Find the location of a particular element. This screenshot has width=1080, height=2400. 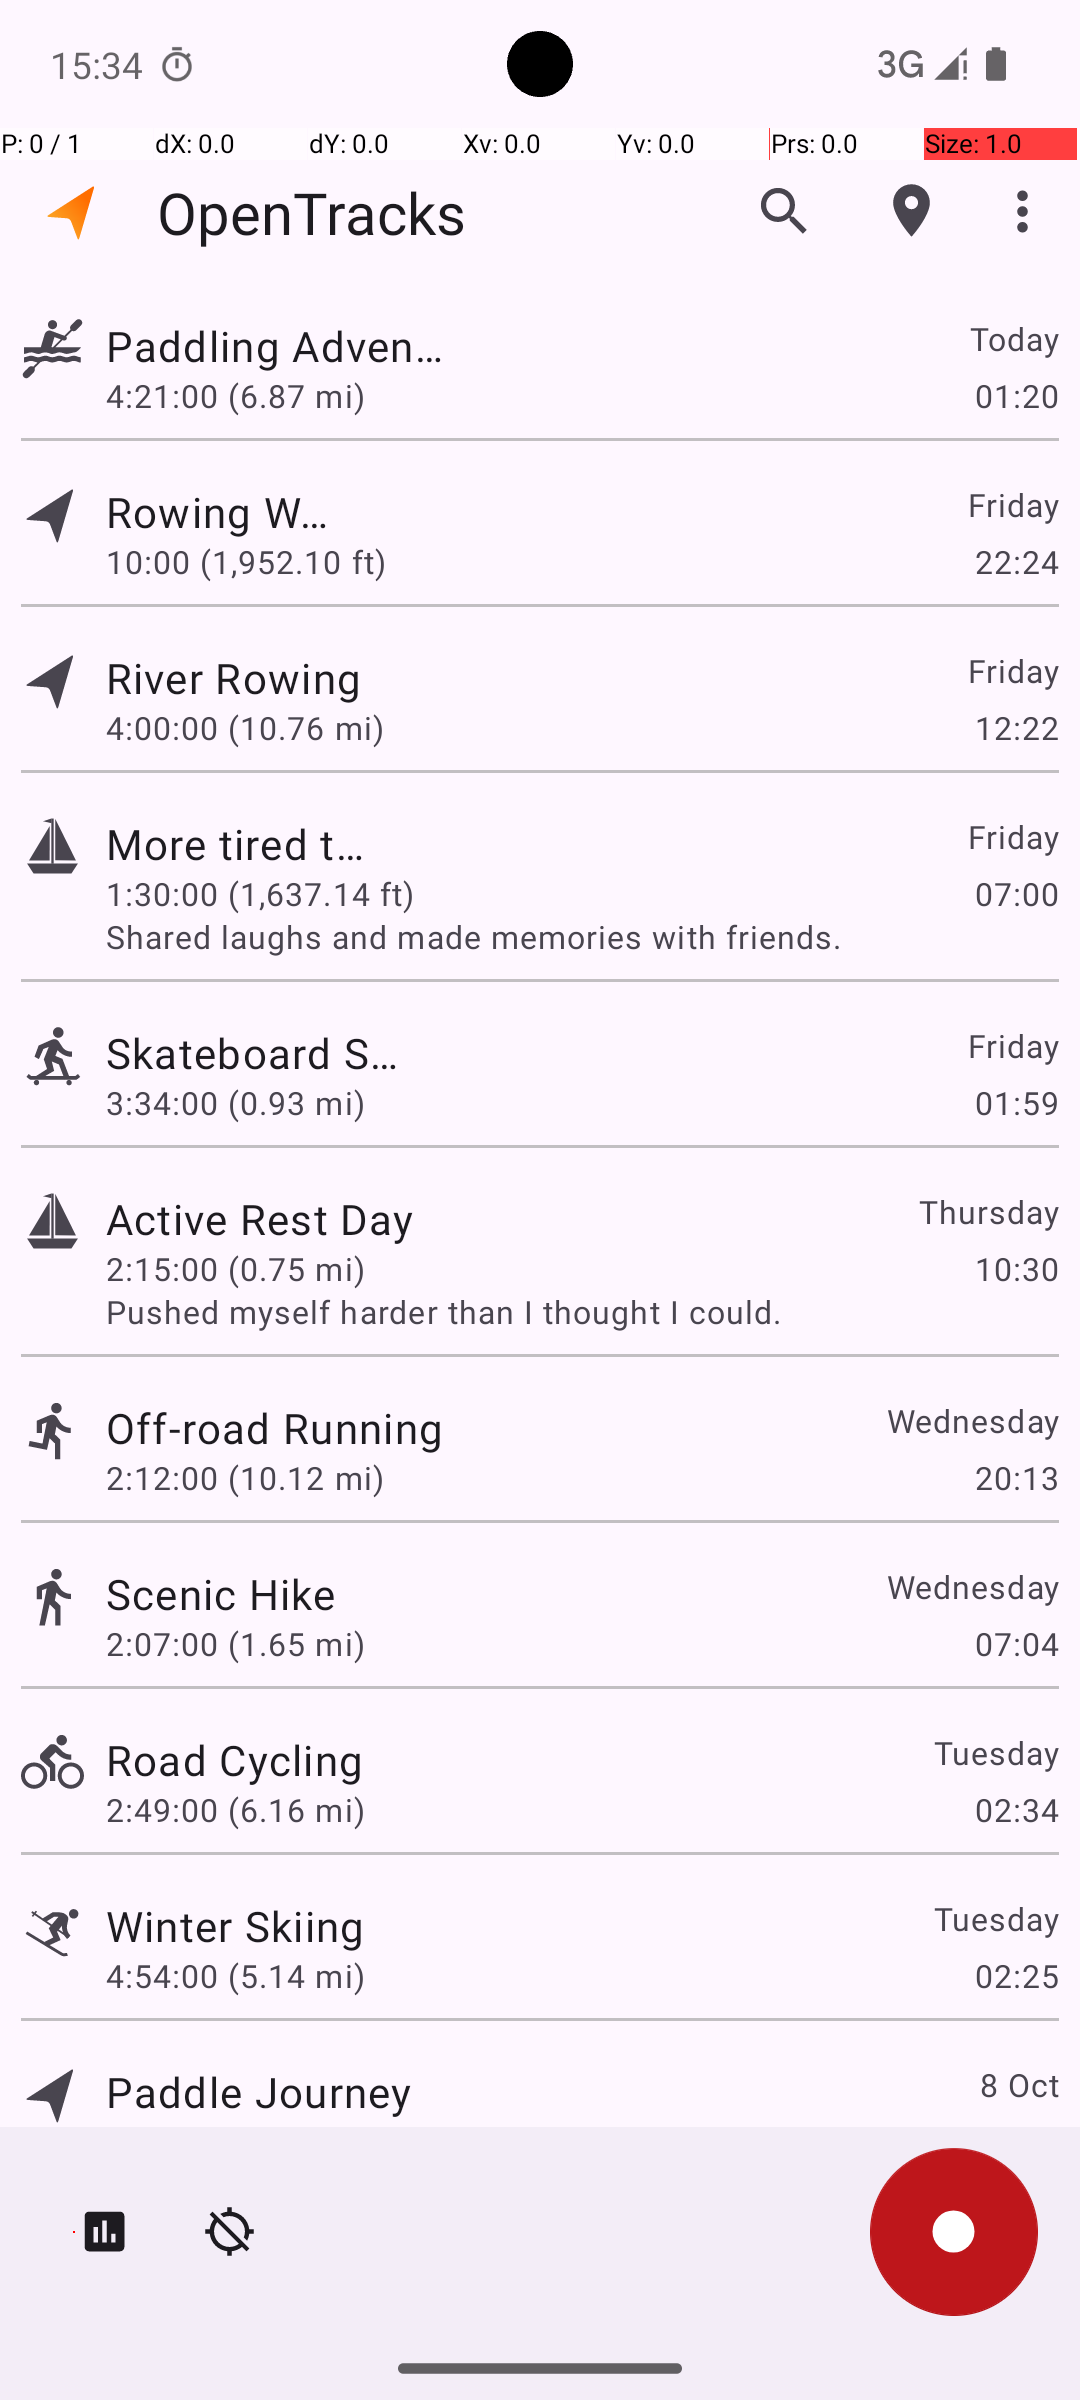

20:13 is located at coordinates (1016, 1478).